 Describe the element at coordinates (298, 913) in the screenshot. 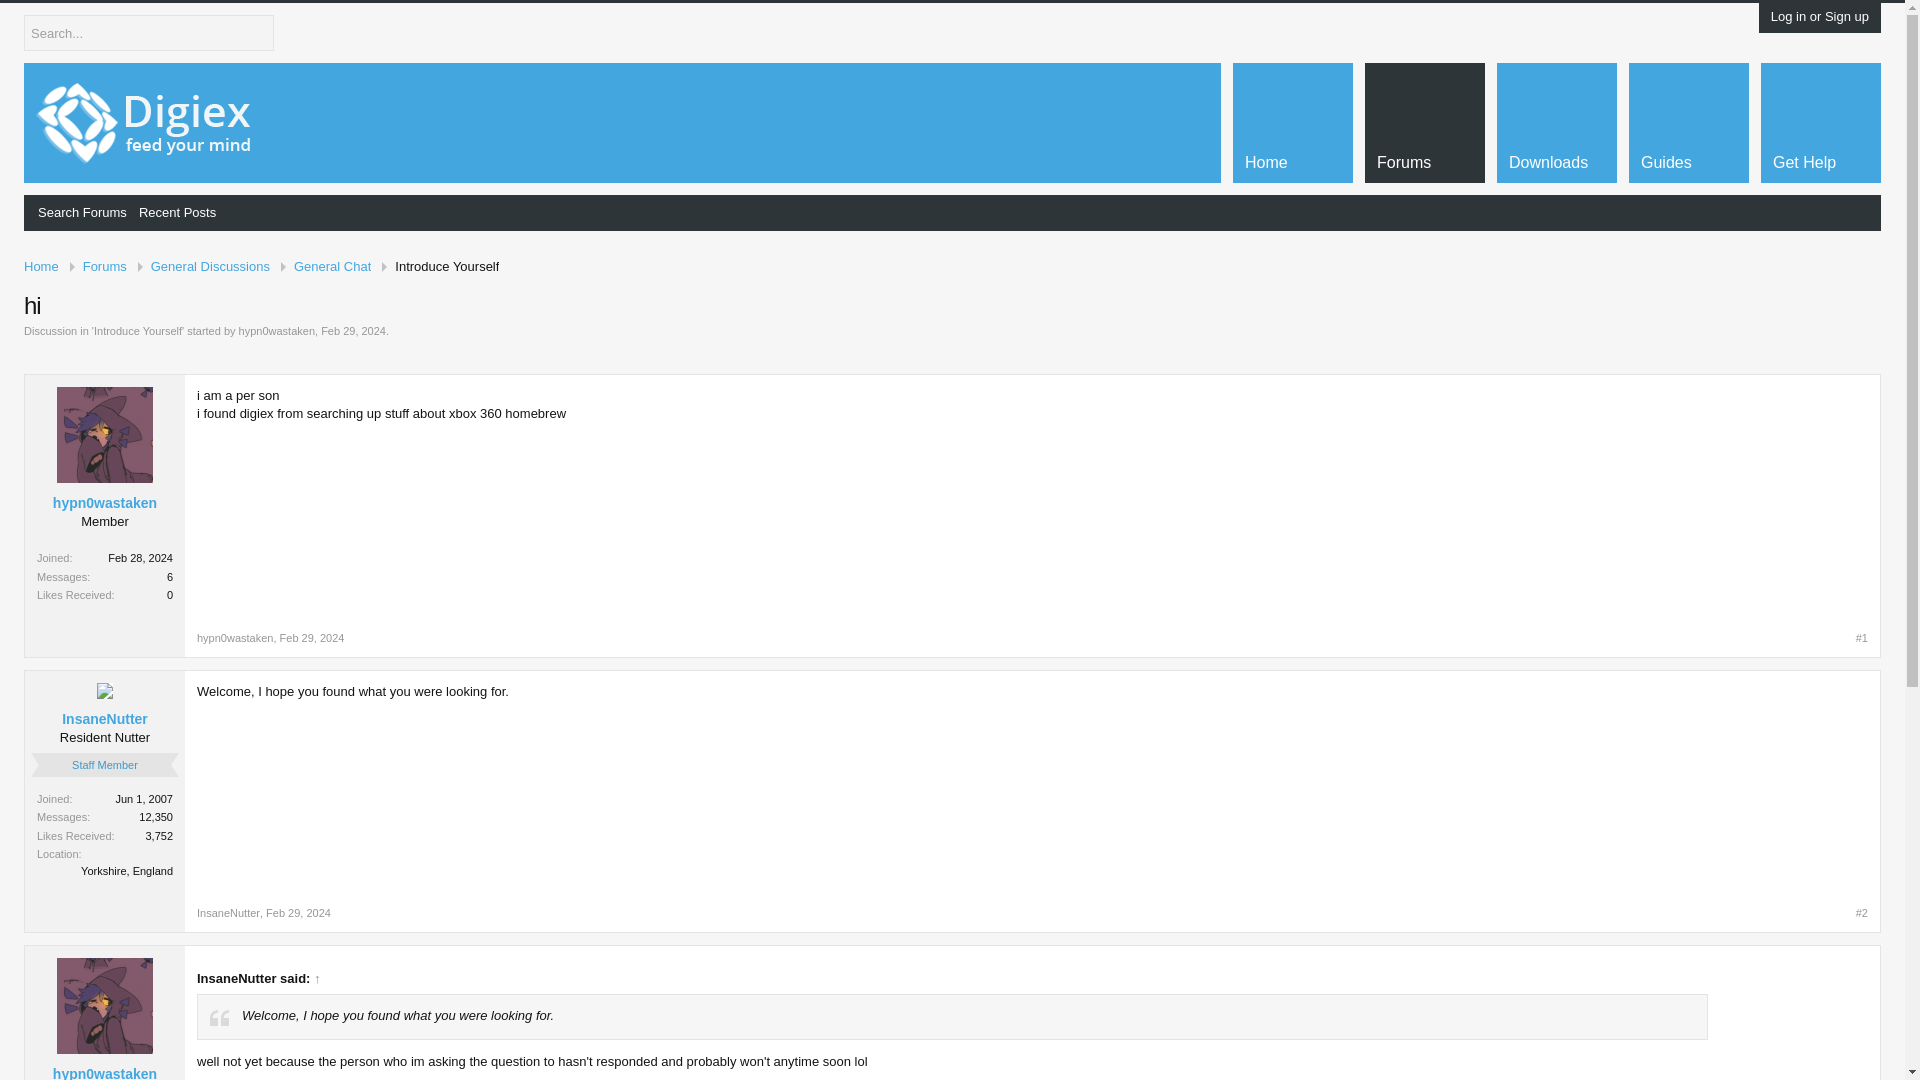

I see `Feb 29, 2024` at that location.